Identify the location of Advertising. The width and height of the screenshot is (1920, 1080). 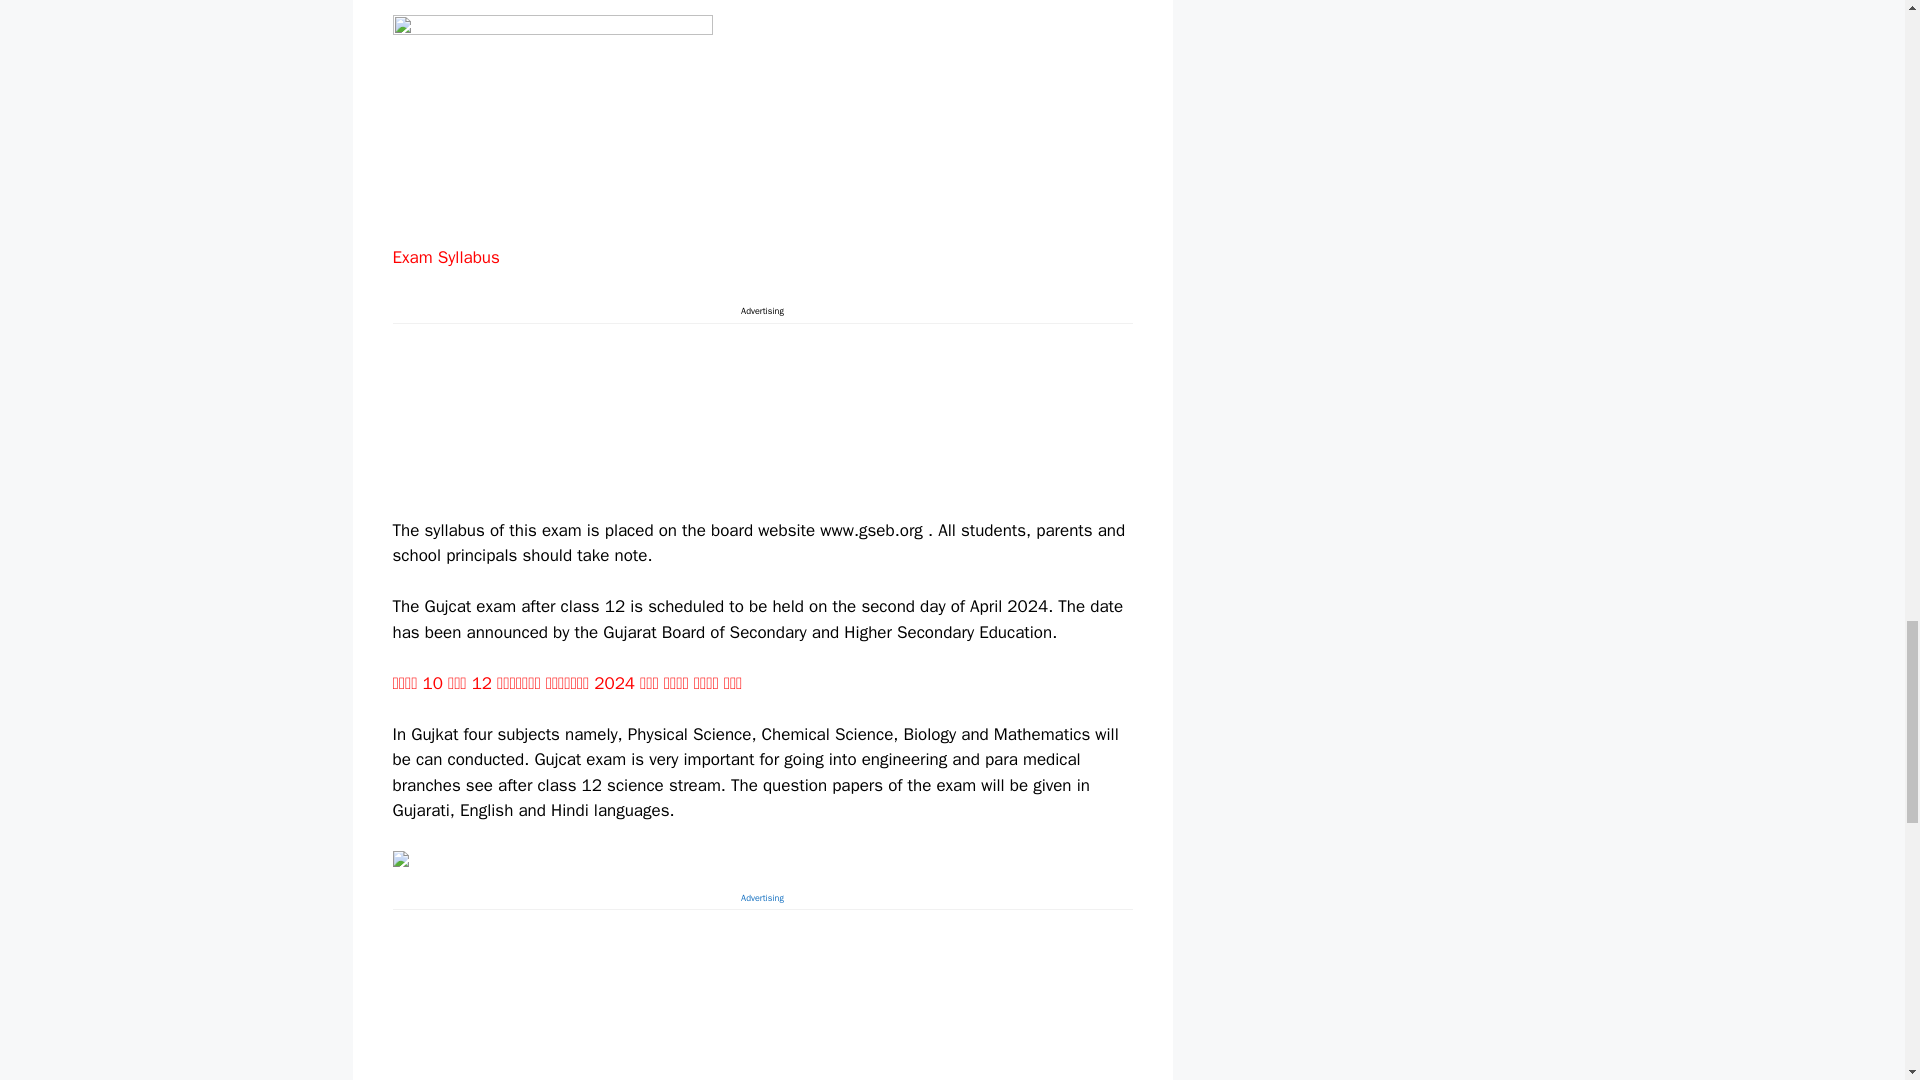
(762, 966).